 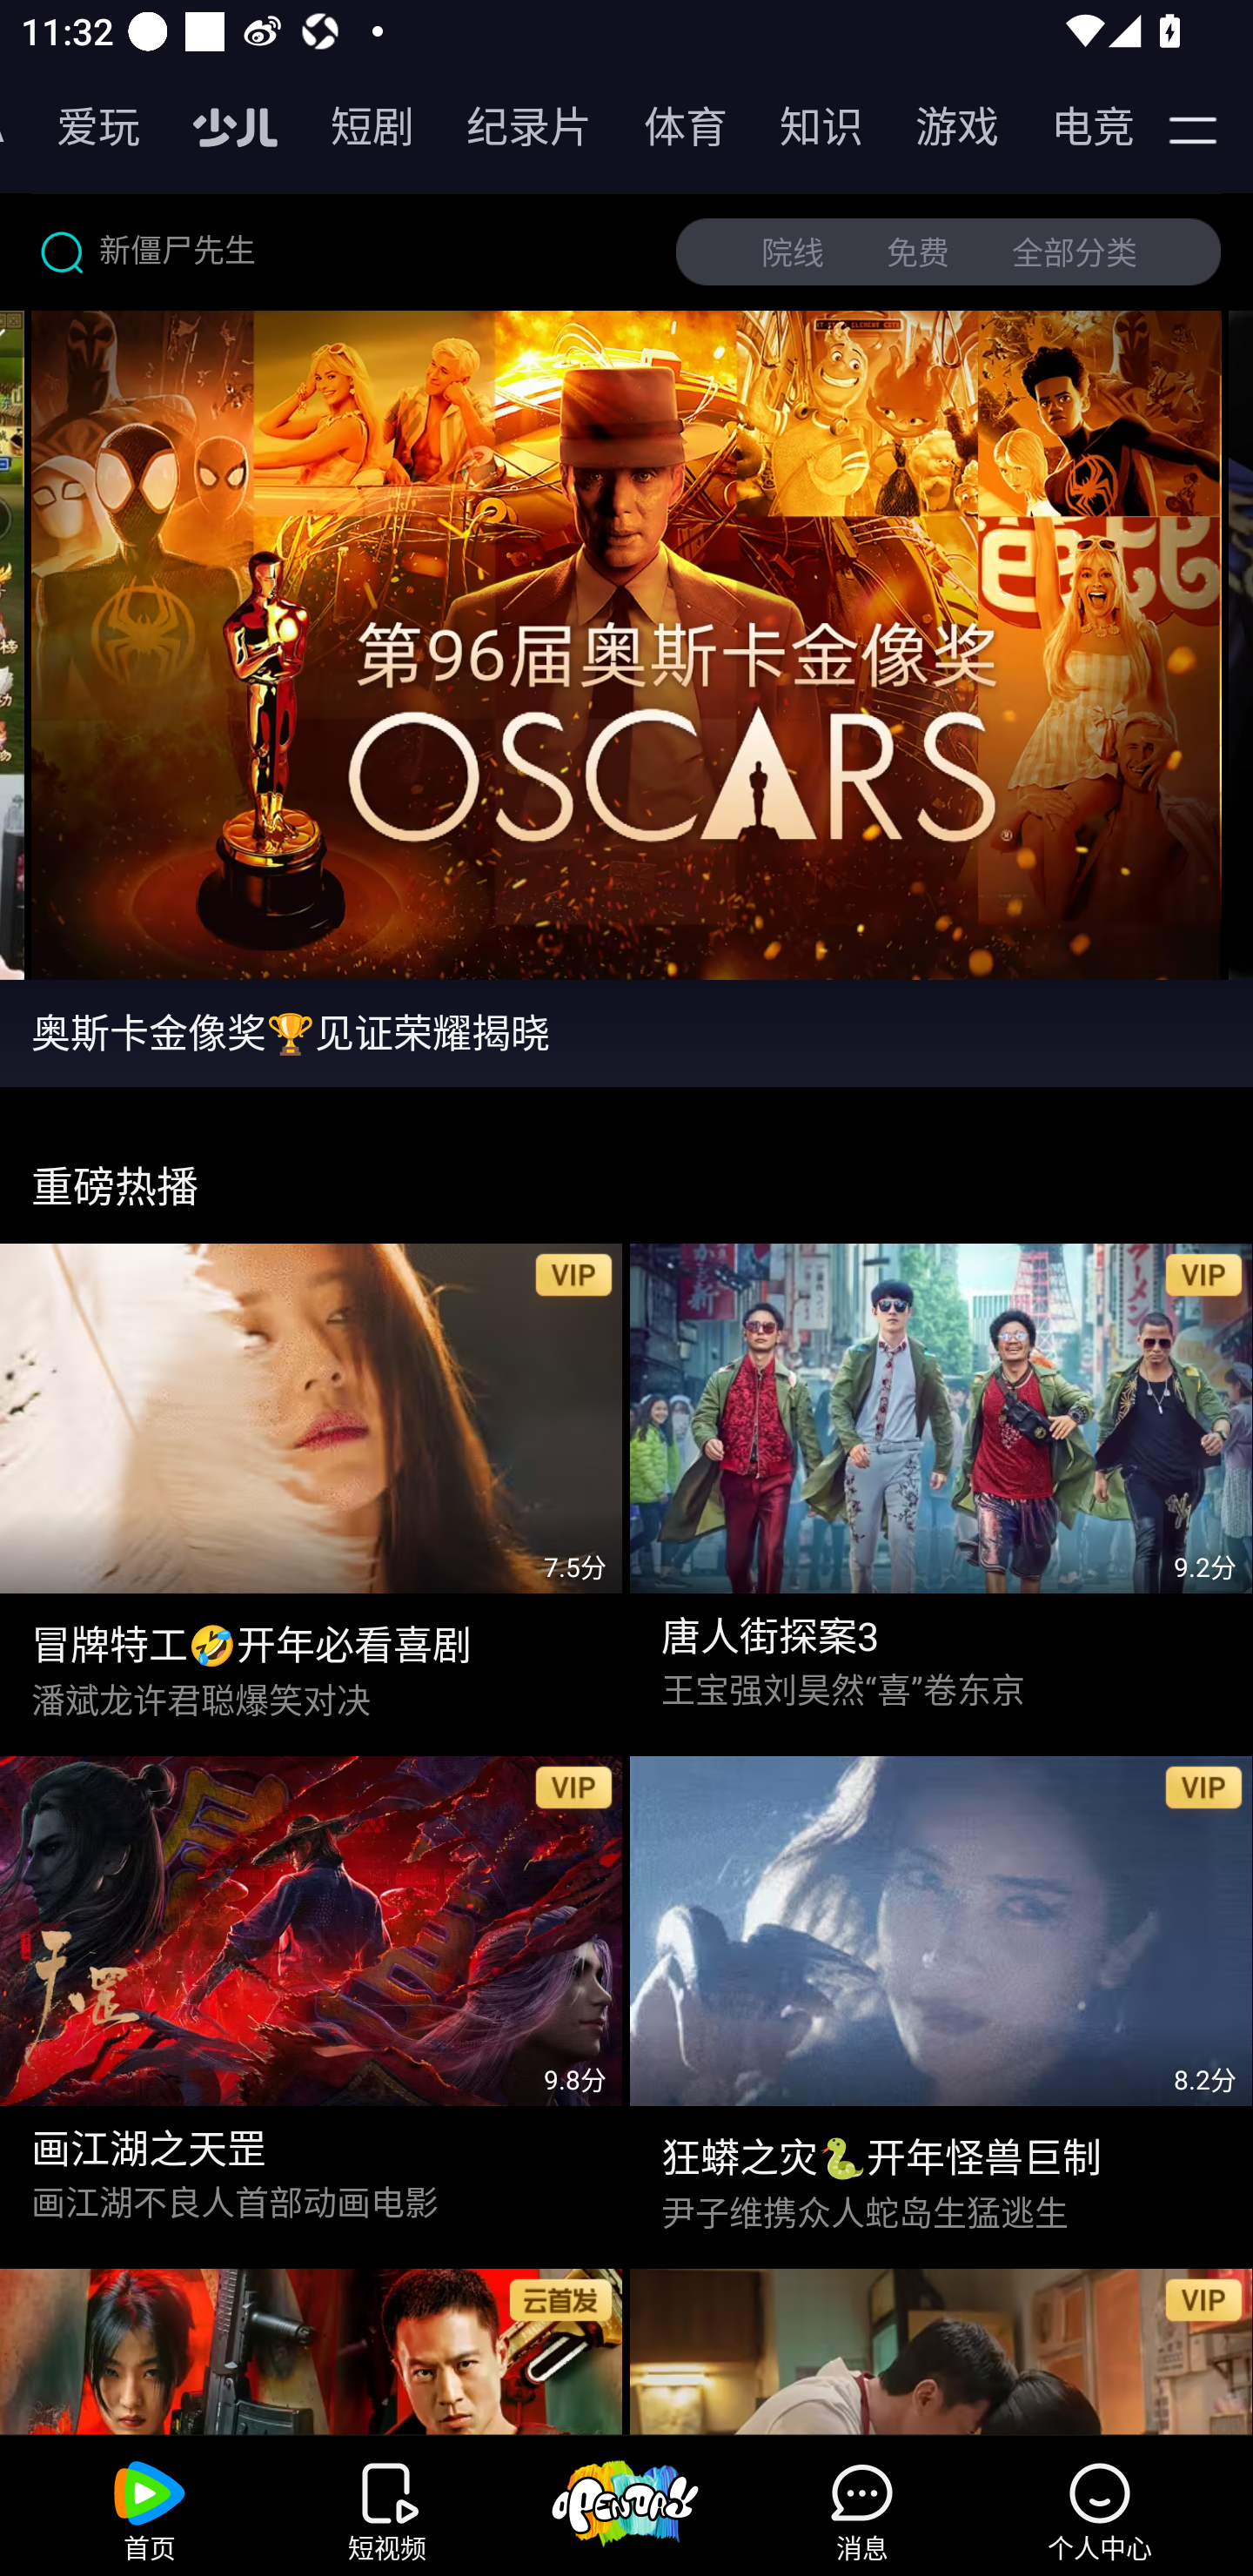 What do you see at coordinates (1075, 252) in the screenshot?
I see `全部分类` at bounding box center [1075, 252].